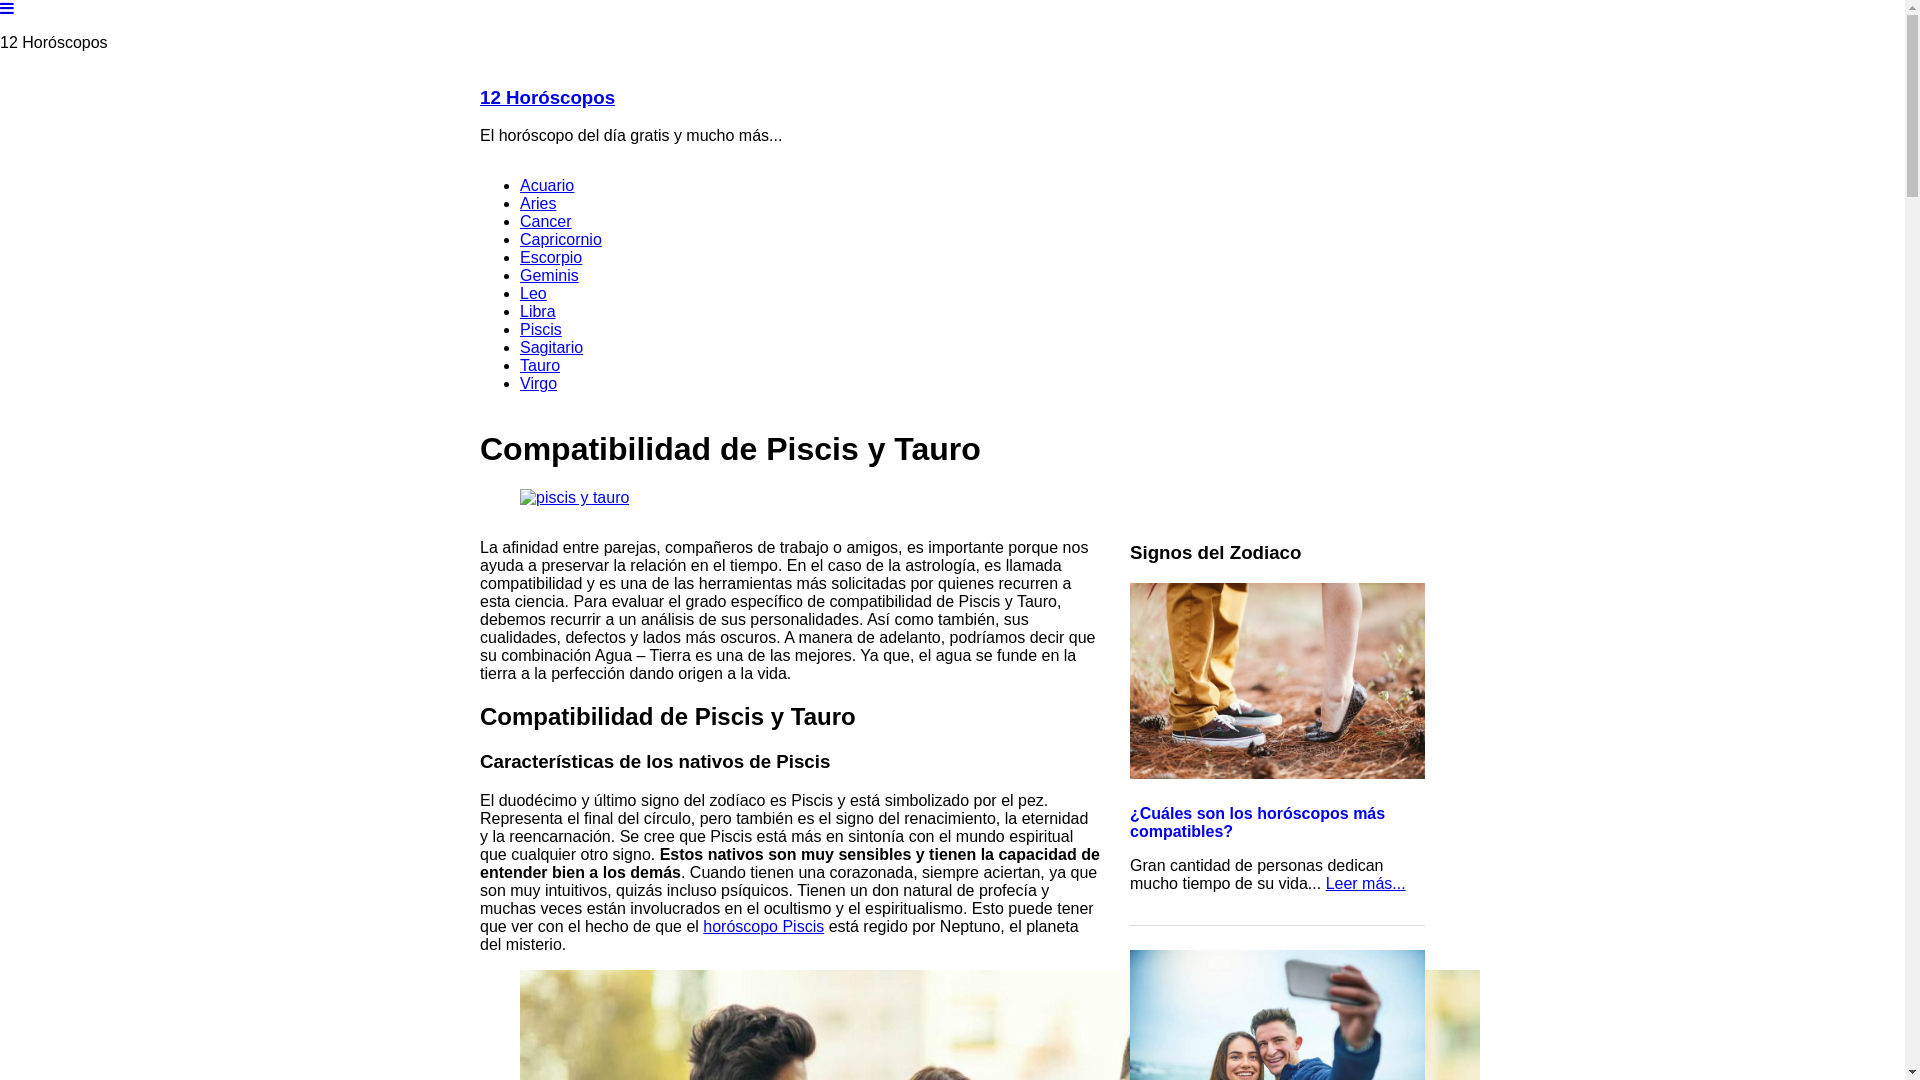 This screenshot has width=1920, height=1080. What do you see at coordinates (540, 365) in the screenshot?
I see `Tauro` at bounding box center [540, 365].